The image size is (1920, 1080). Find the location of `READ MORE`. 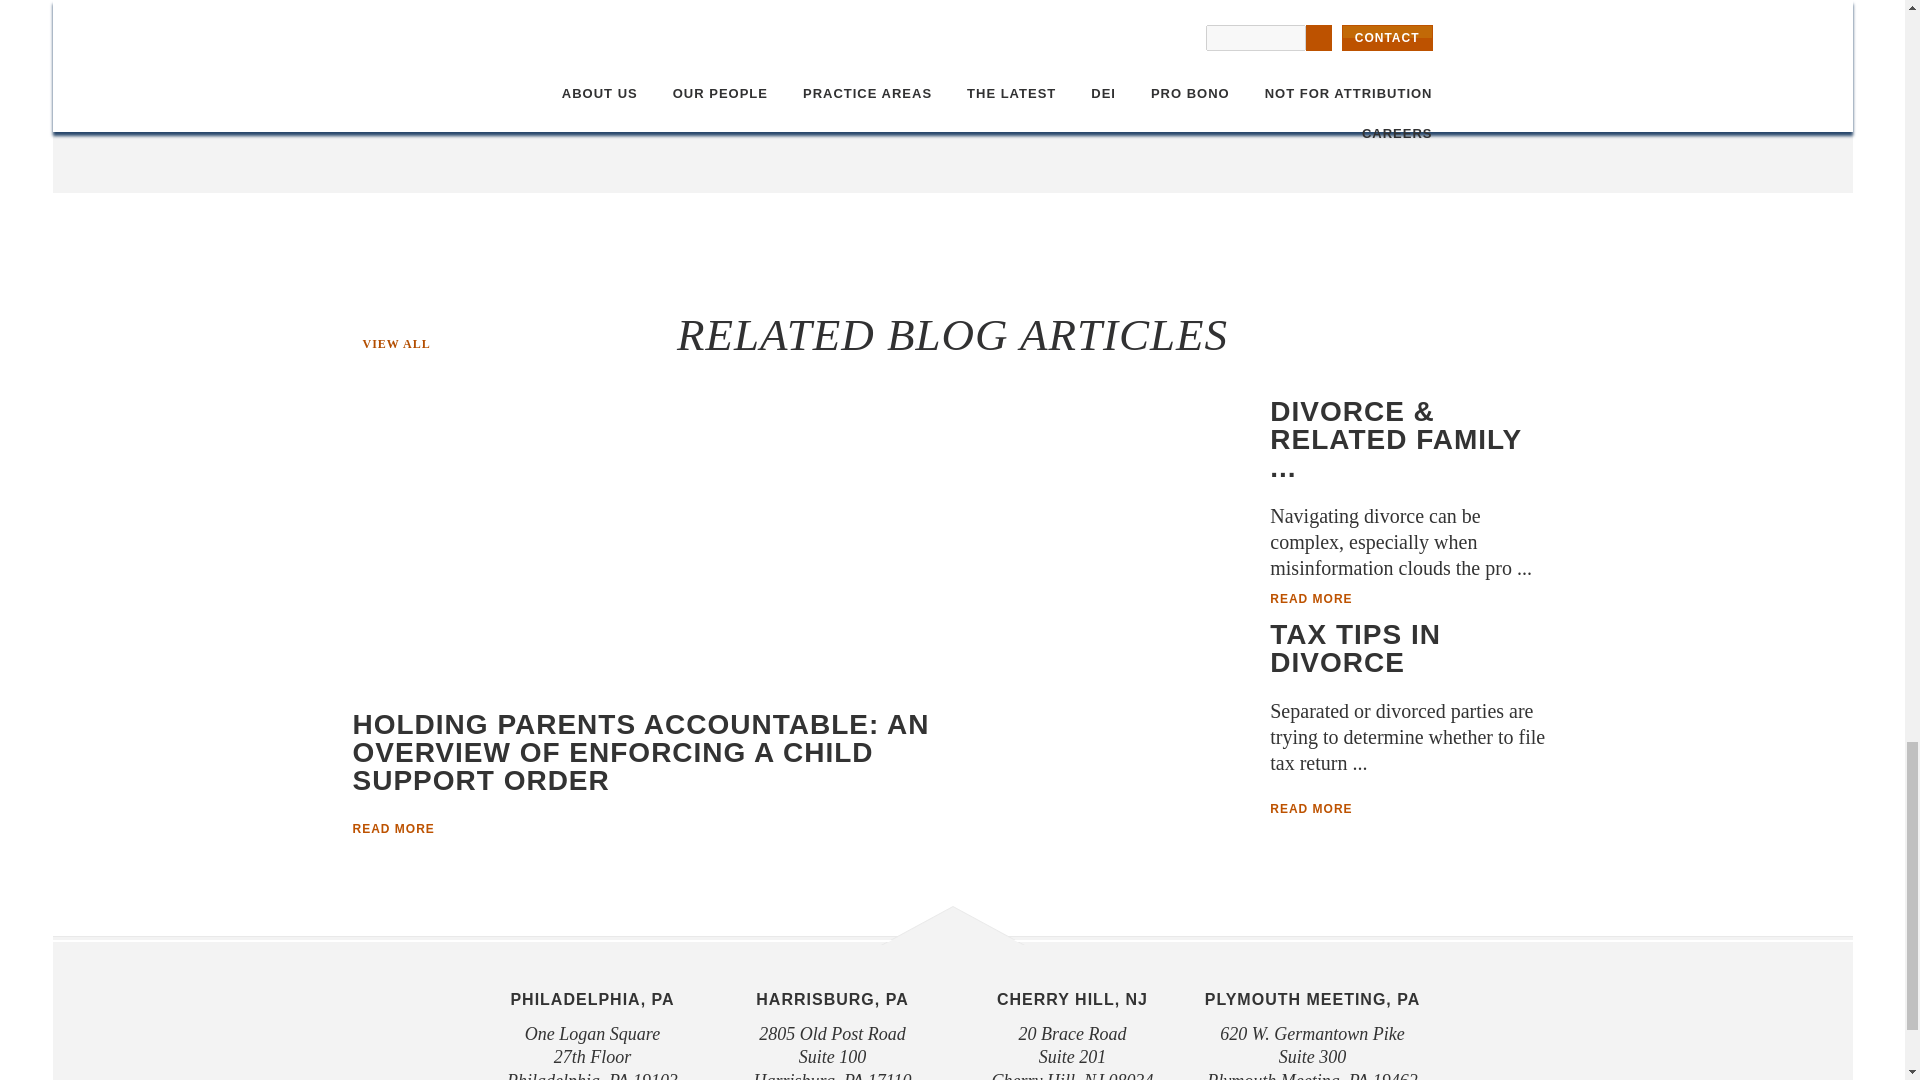

READ MORE is located at coordinates (396, 828).